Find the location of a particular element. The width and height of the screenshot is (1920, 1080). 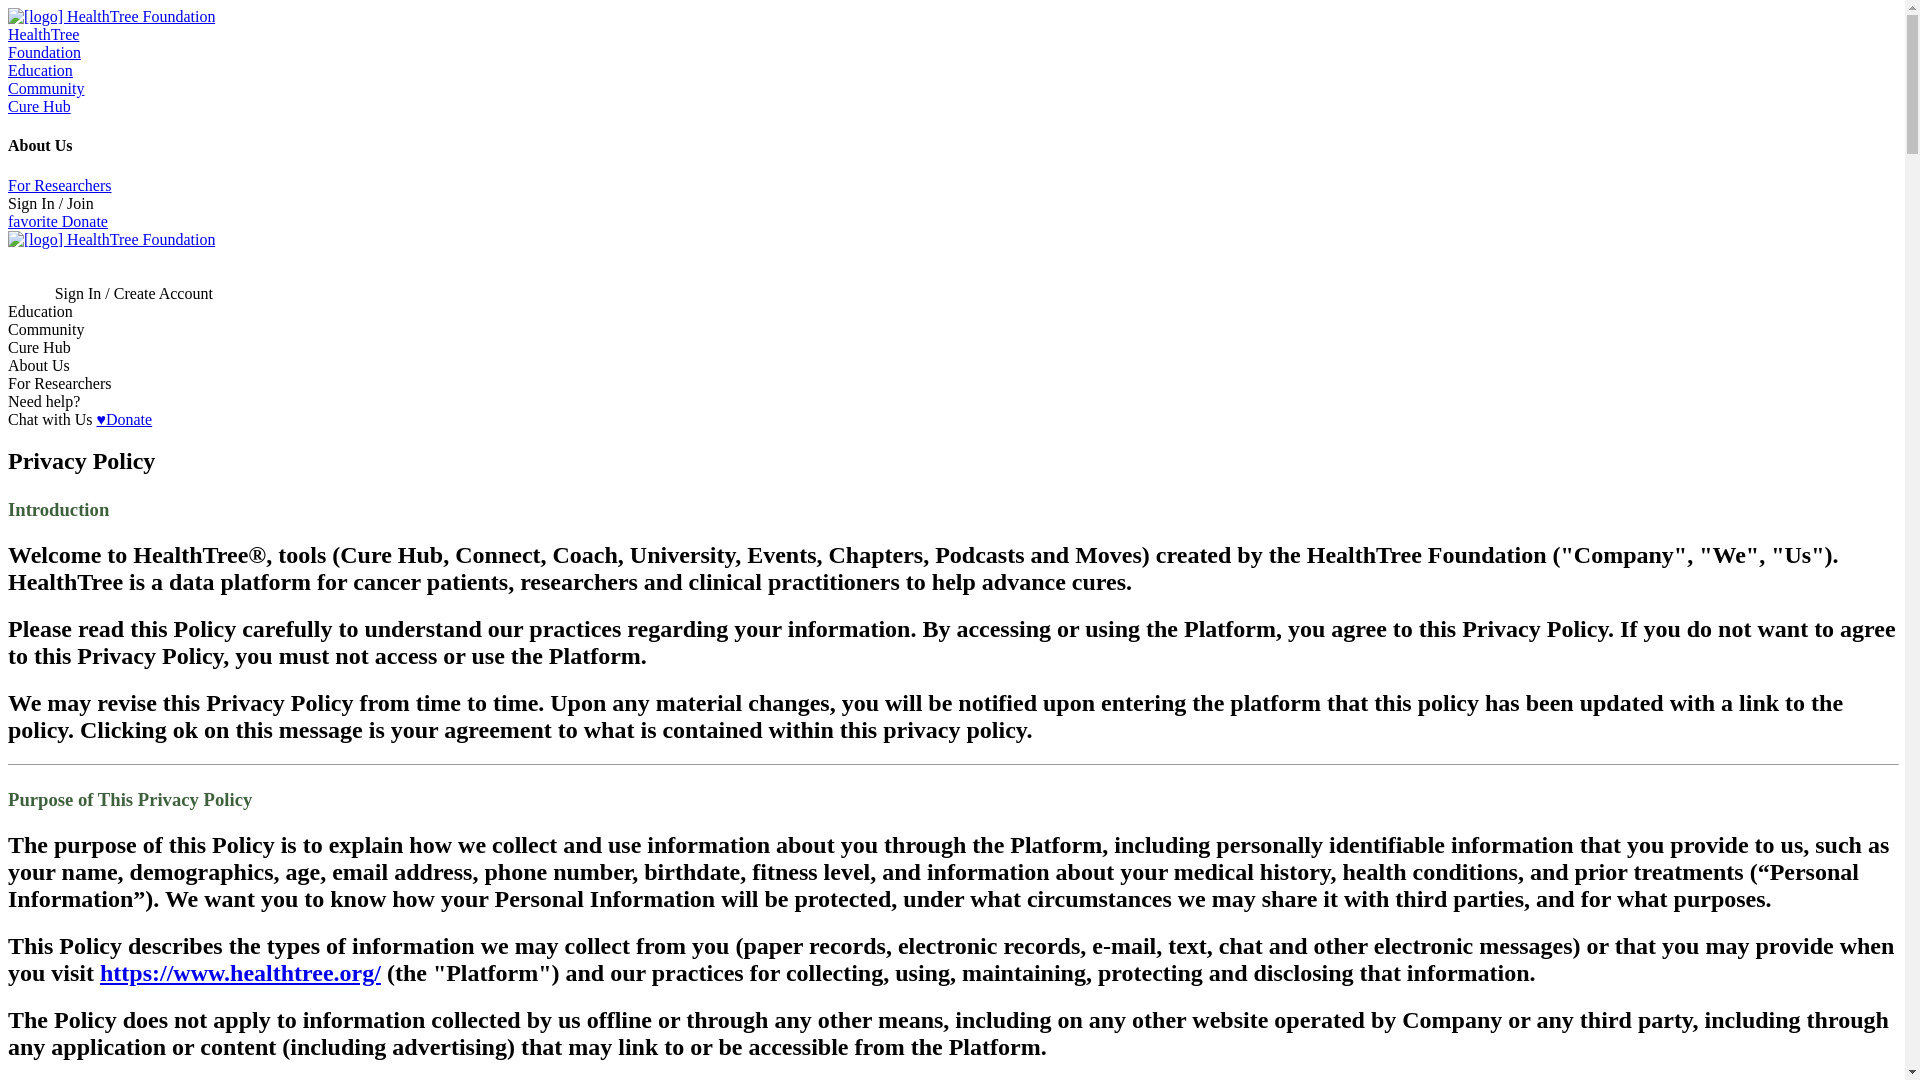

Community is located at coordinates (46, 88).